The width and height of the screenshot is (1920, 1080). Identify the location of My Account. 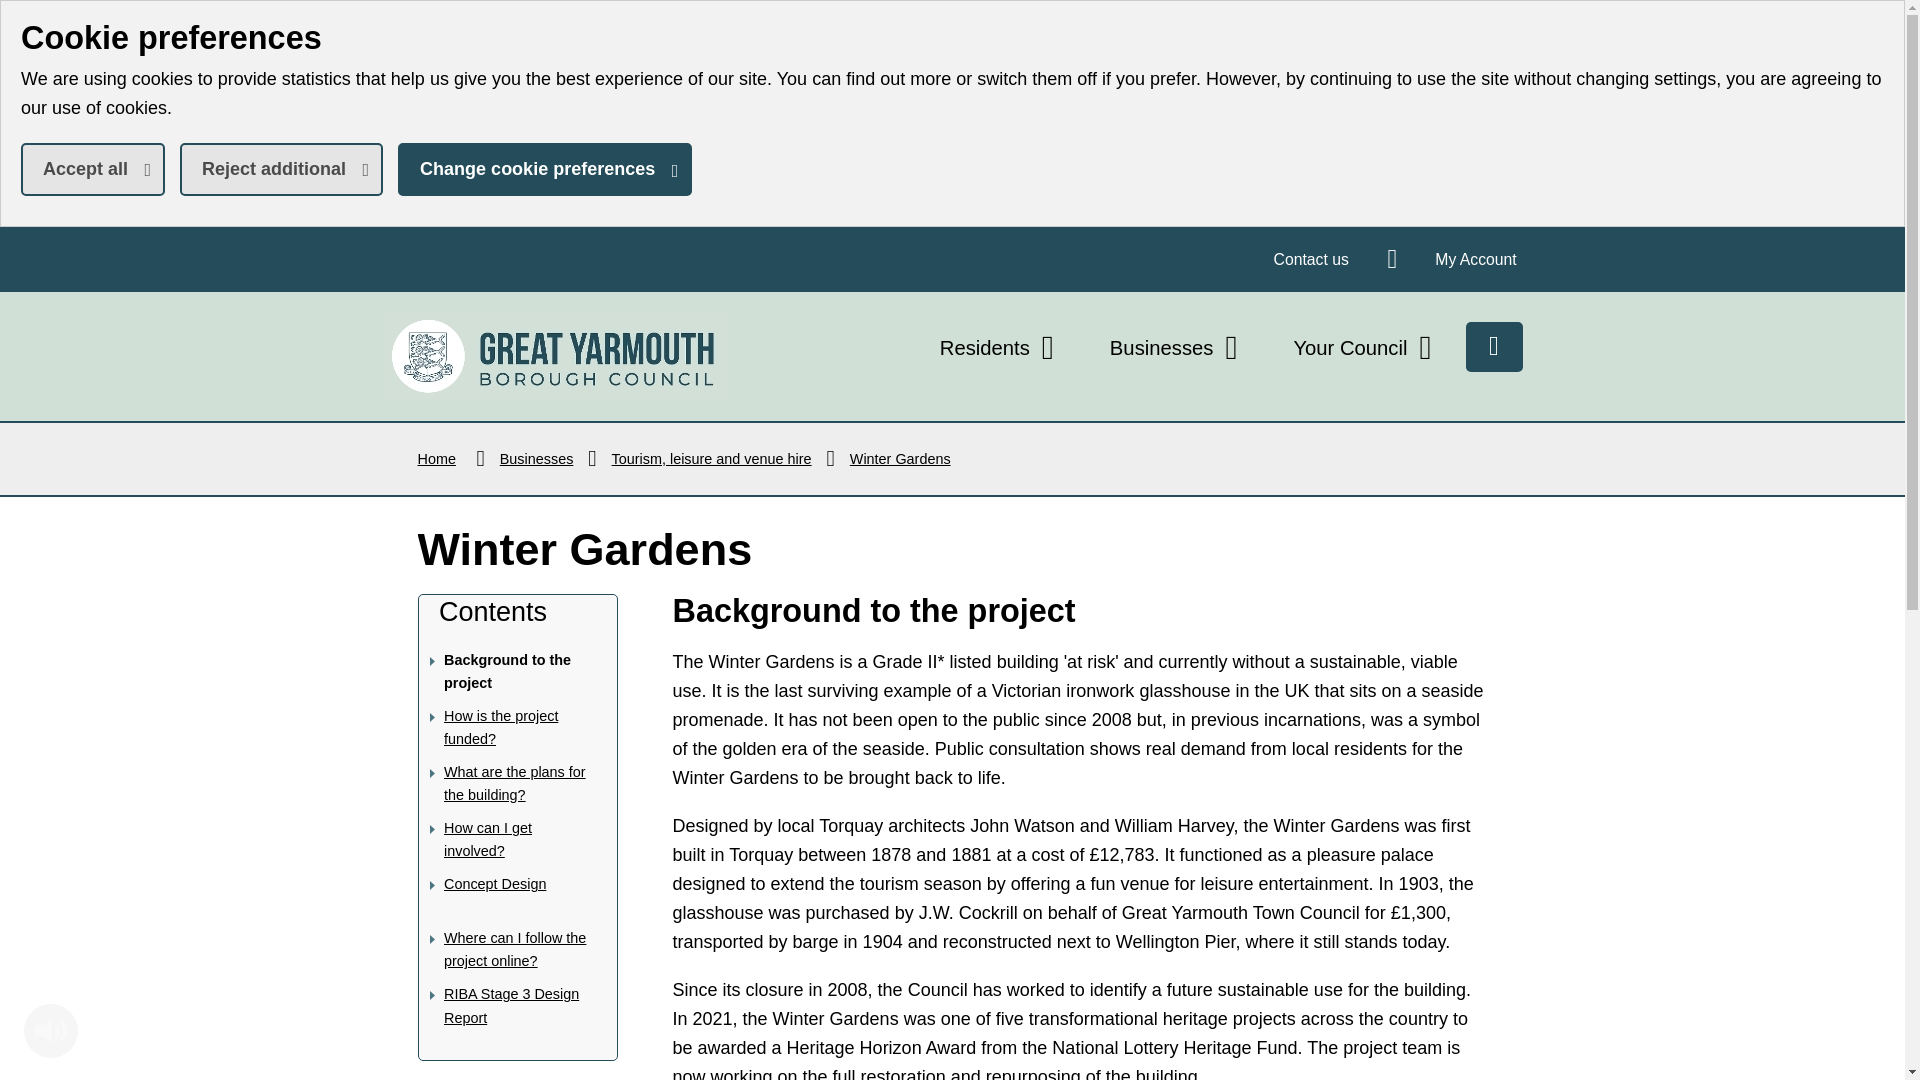
(1311, 258).